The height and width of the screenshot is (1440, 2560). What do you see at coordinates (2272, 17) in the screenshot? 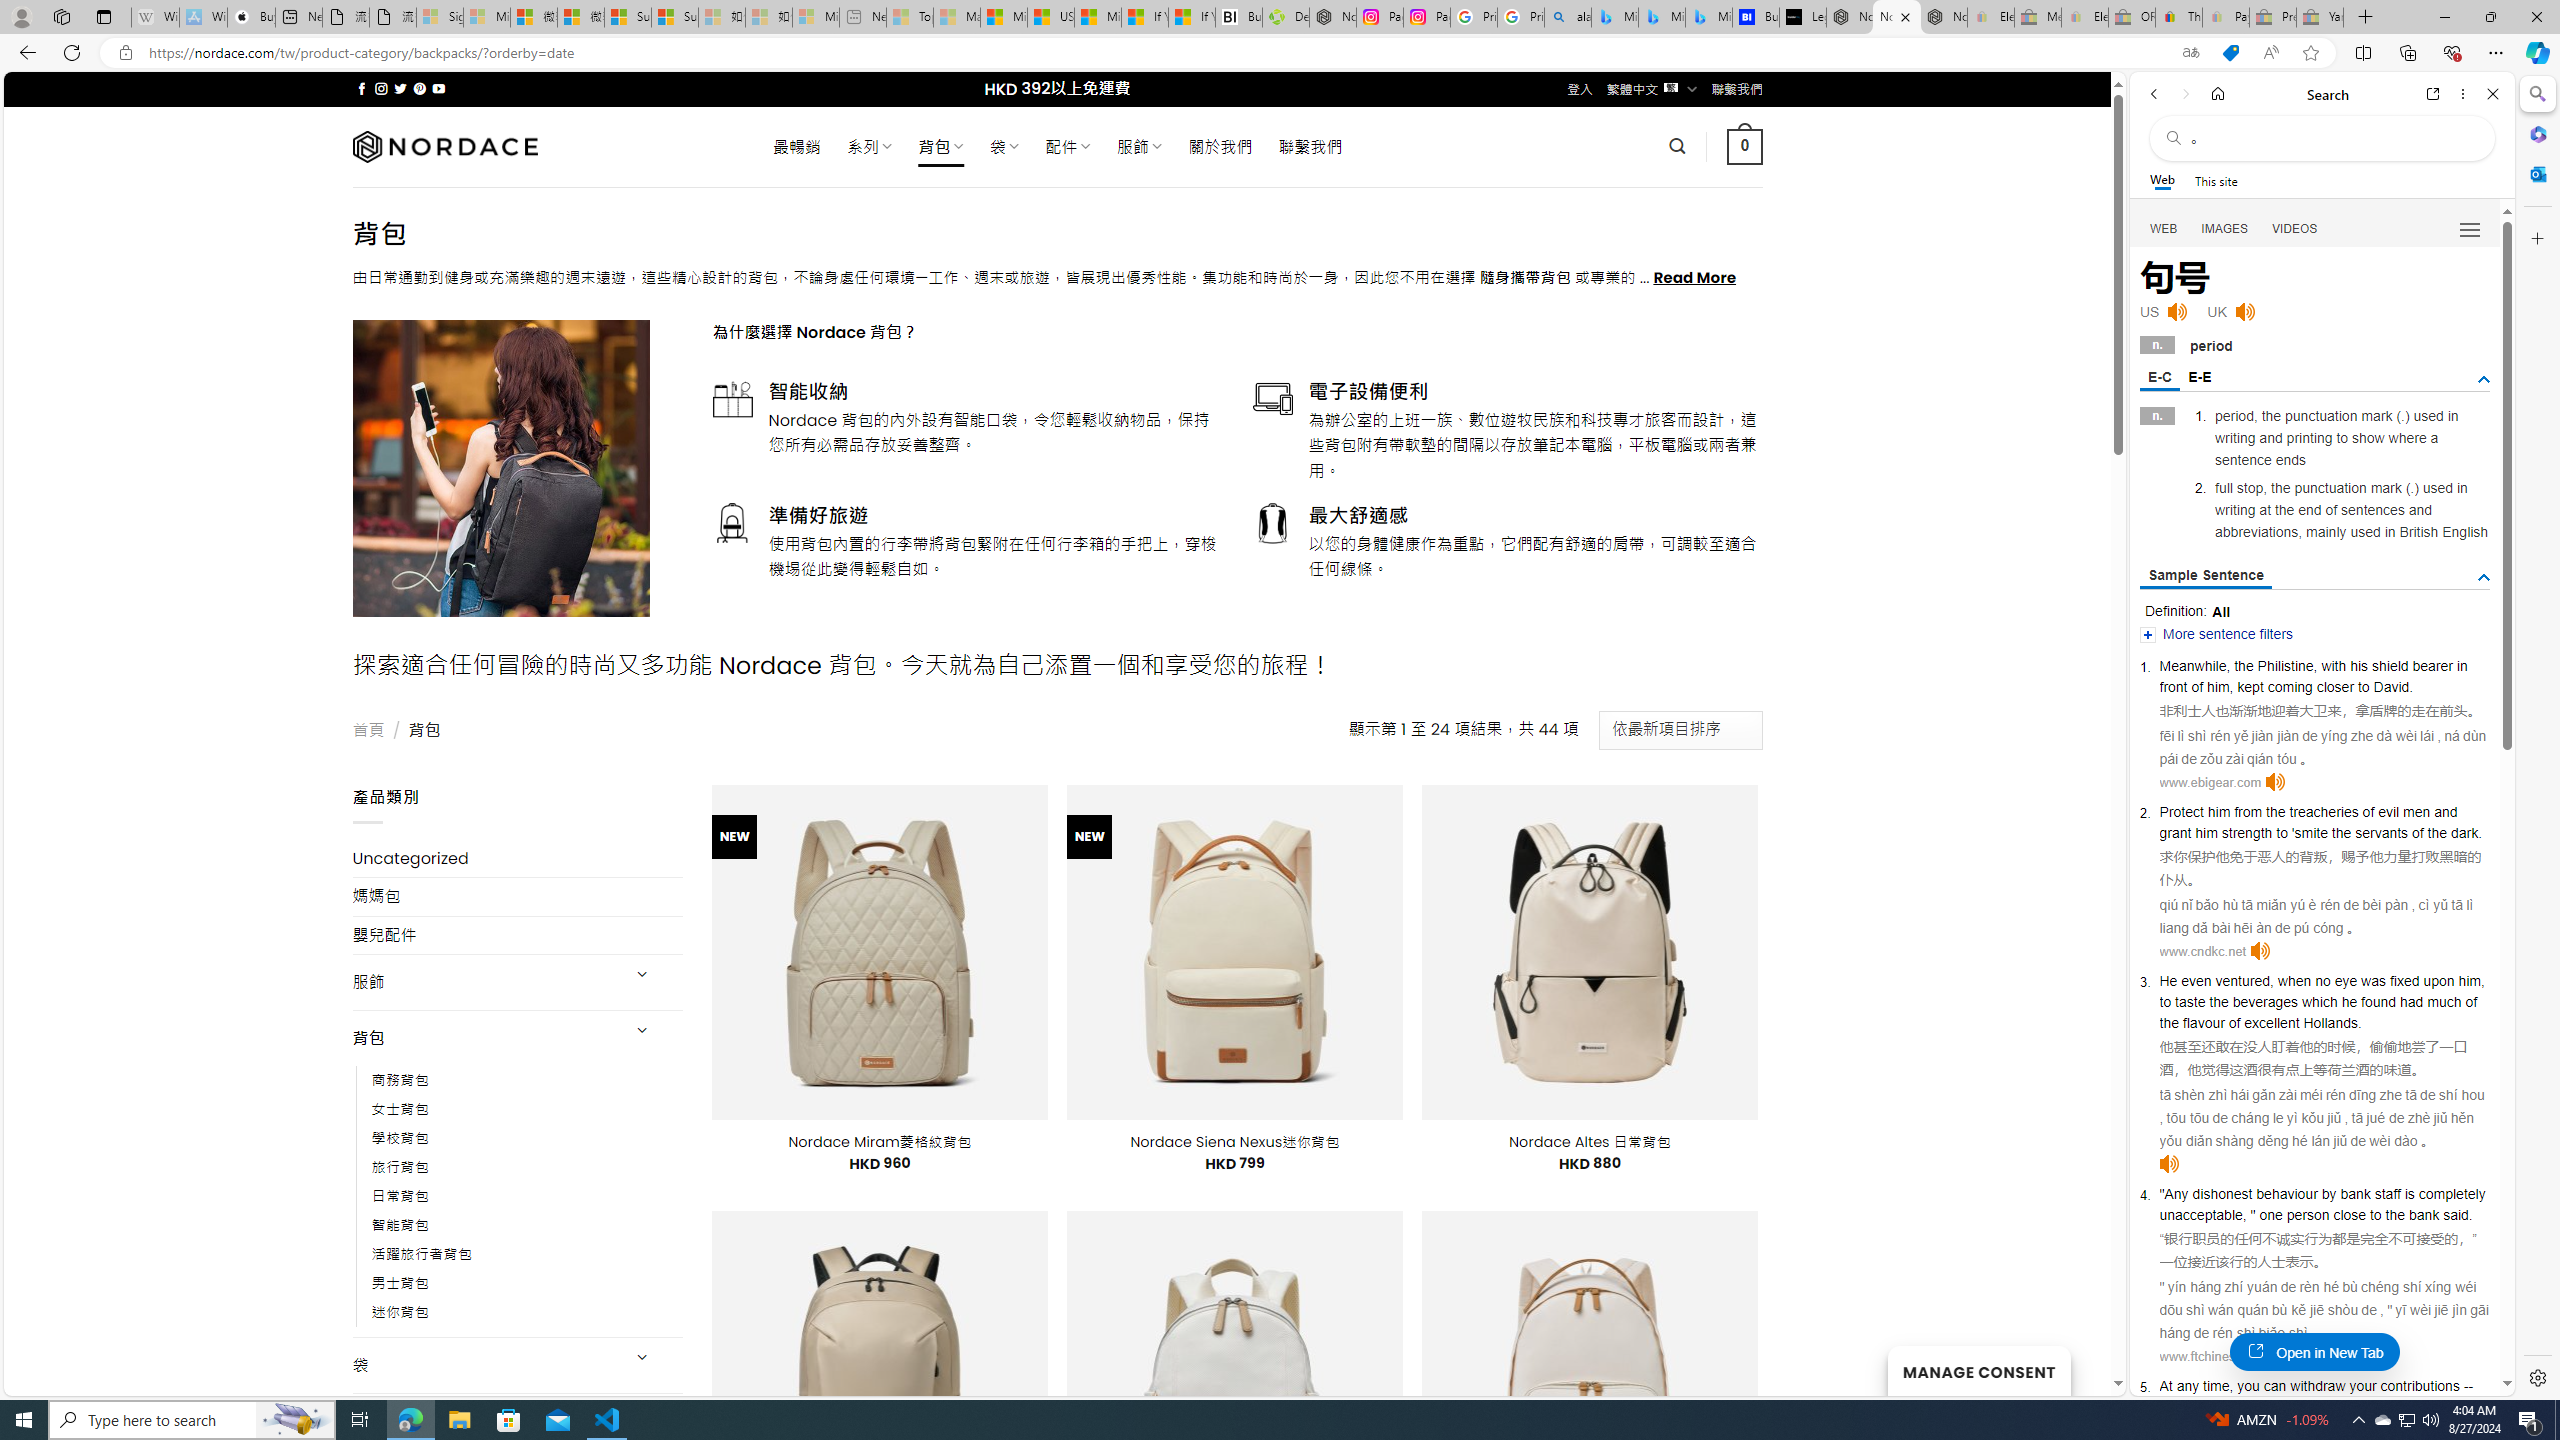
I see `Press Room - eBay Inc. - Sleeping` at bounding box center [2272, 17].